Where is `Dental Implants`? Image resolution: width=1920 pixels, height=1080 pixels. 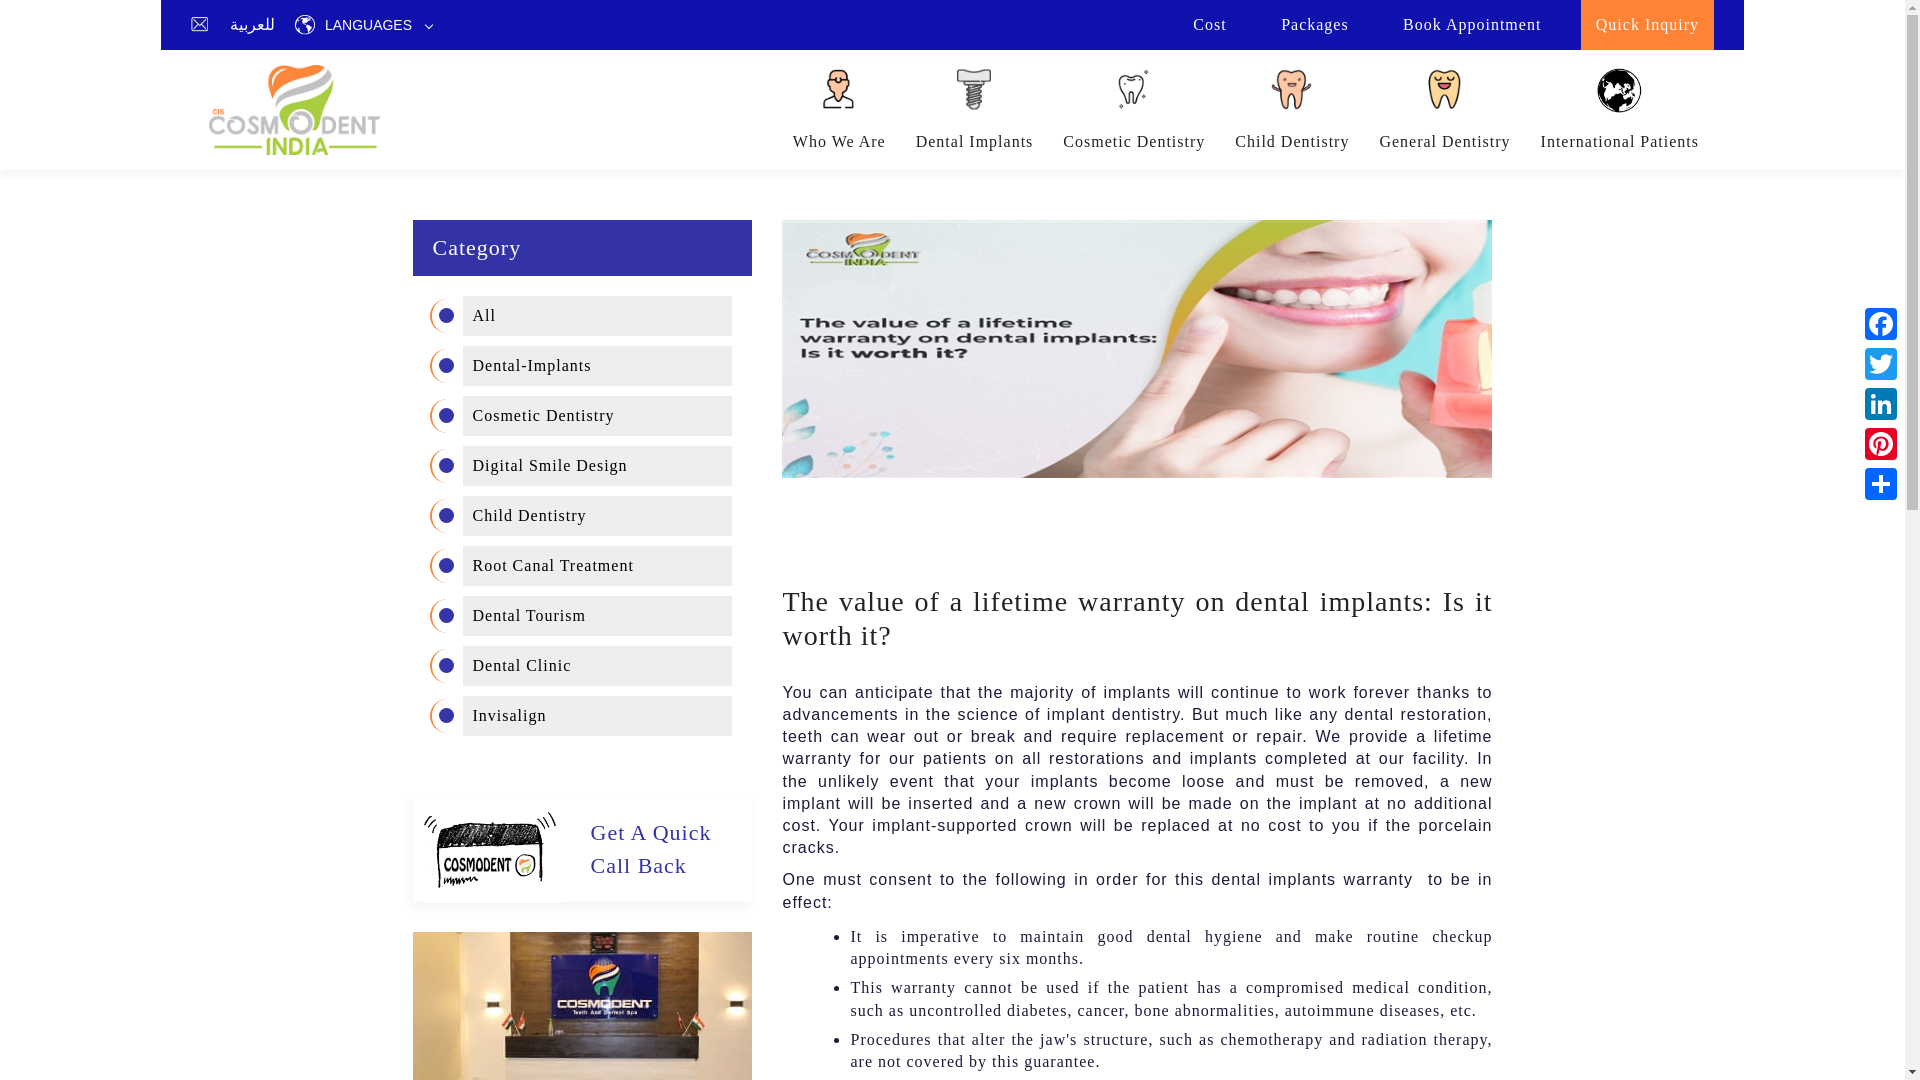
Dental Implants is located at coordinates (988, 103).